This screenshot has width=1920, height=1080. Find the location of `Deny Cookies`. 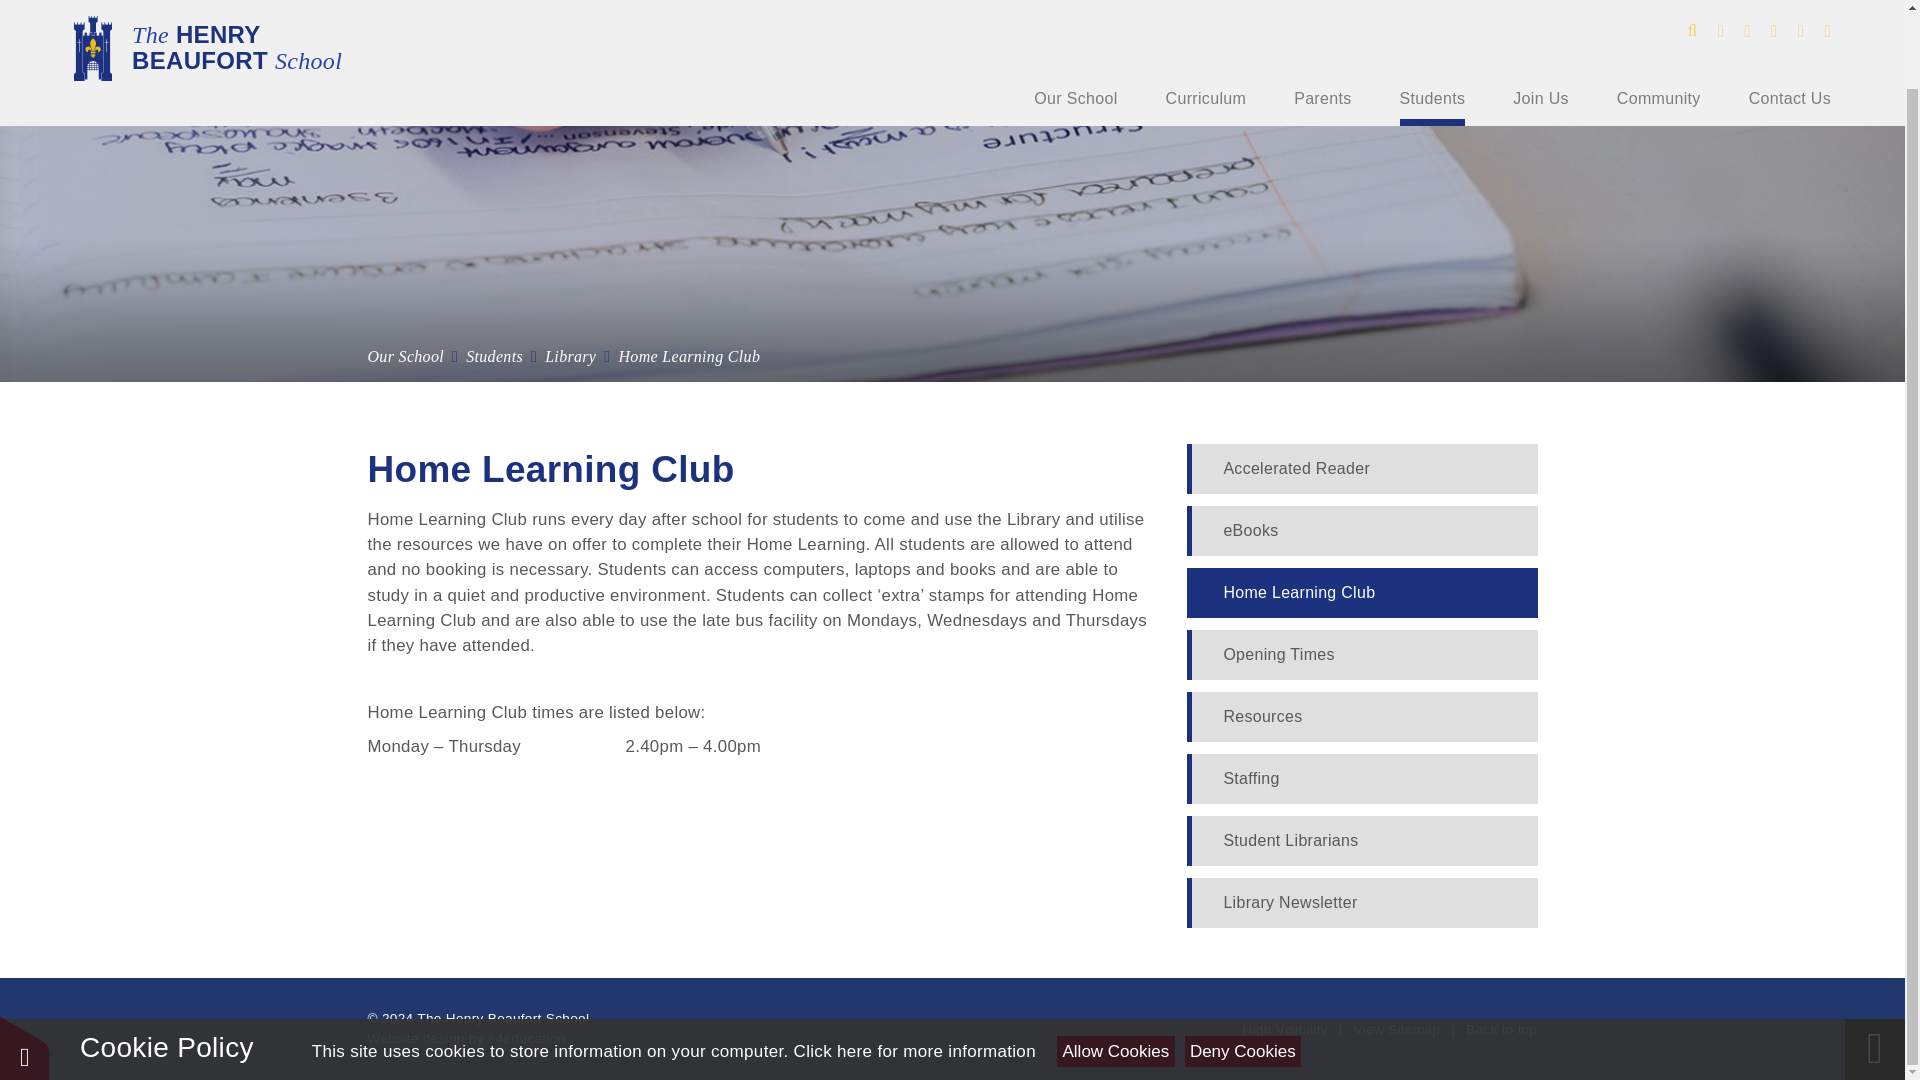

Deny Cookies is located at coordinates (1242, 968).